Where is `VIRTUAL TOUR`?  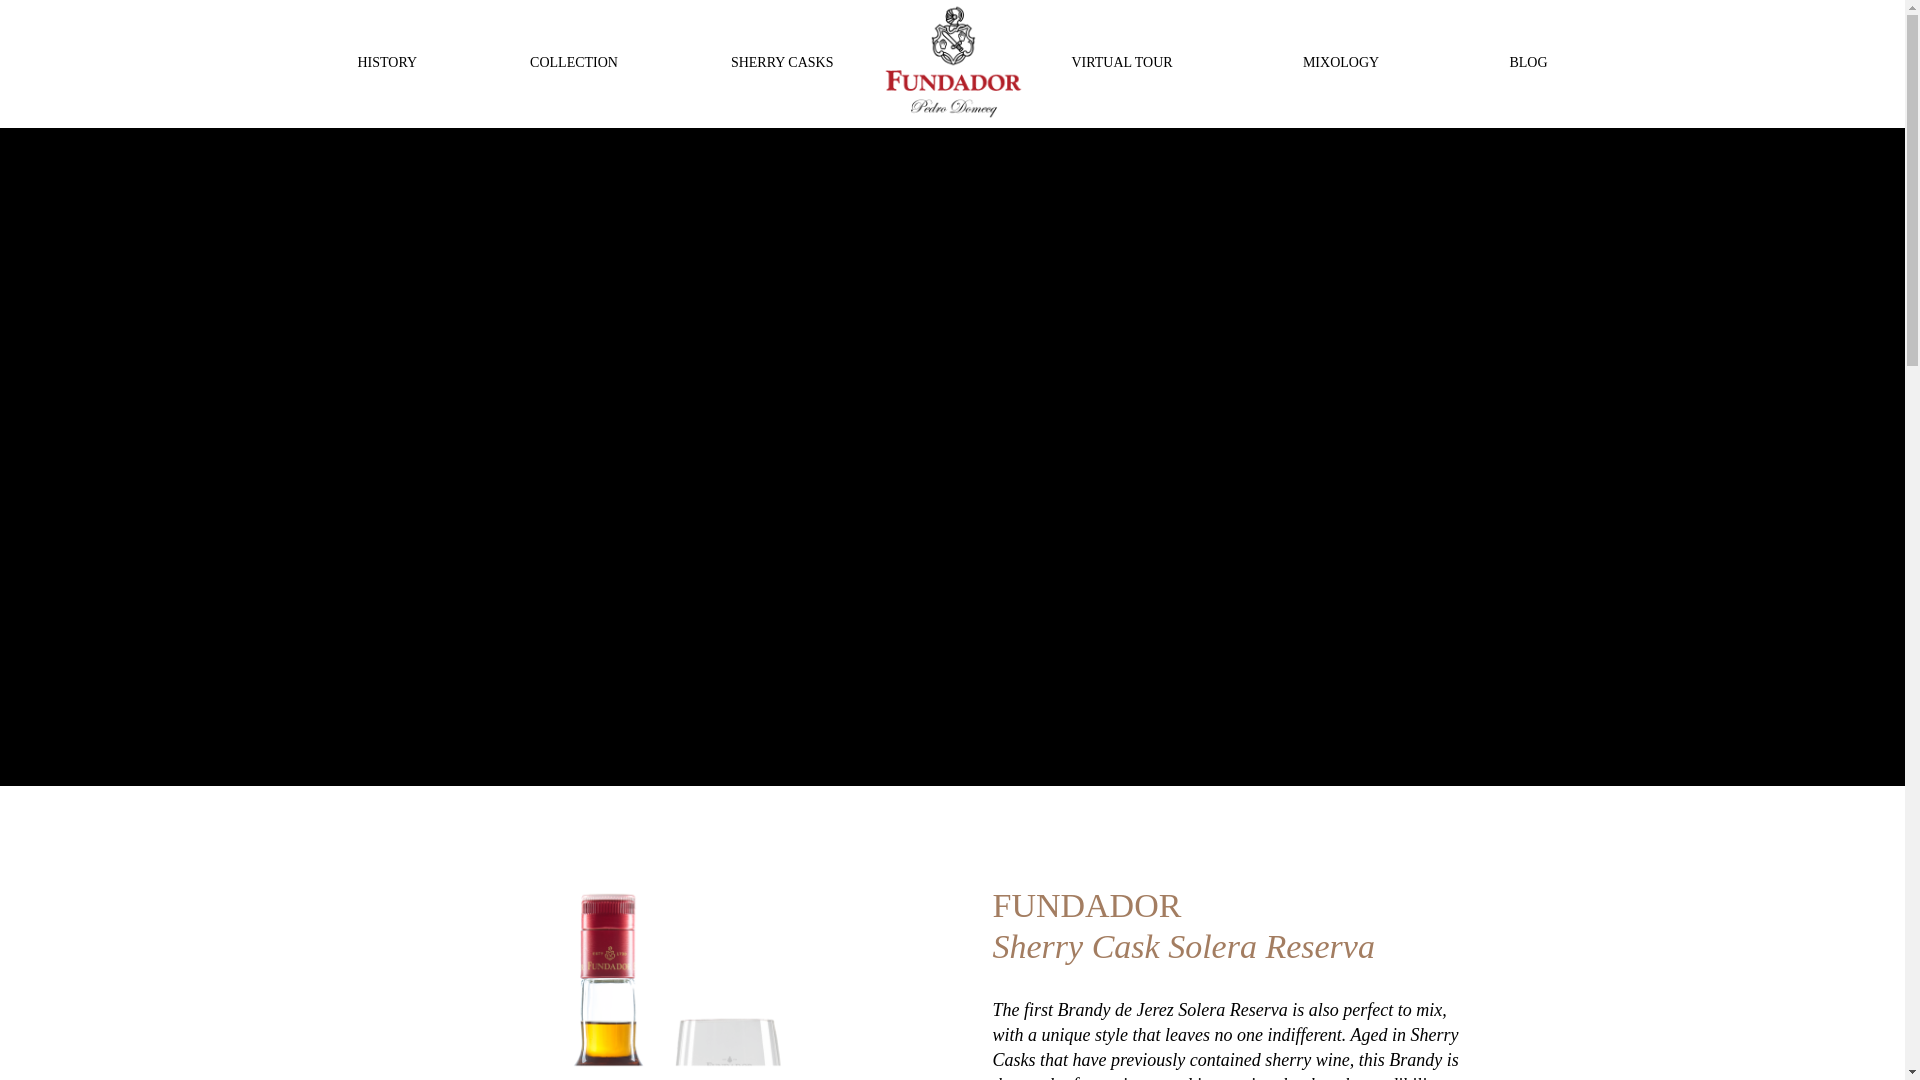 VIRTUAL TOUR is located at coordinates (1122, 63).